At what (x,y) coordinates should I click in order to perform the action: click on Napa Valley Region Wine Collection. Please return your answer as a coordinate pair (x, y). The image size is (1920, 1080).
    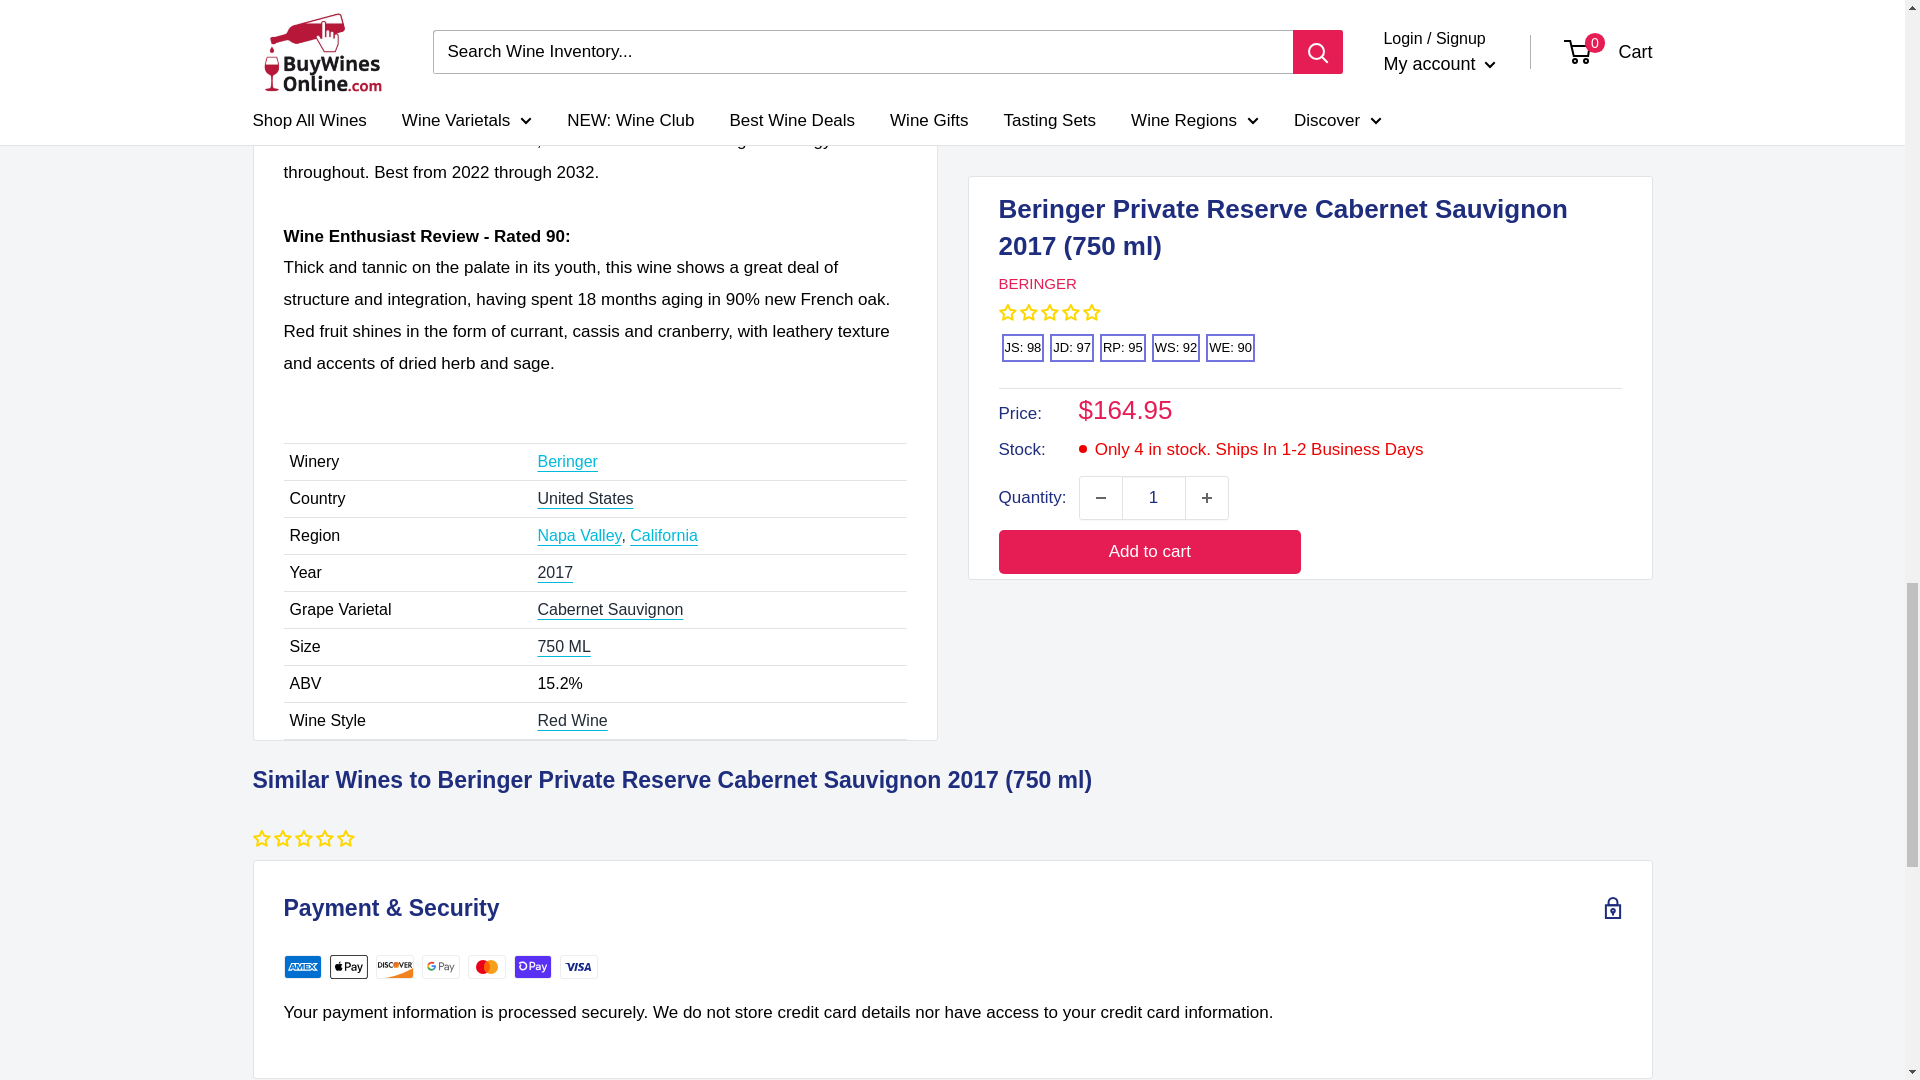
    Looking at the image, I should click on (578, 536).